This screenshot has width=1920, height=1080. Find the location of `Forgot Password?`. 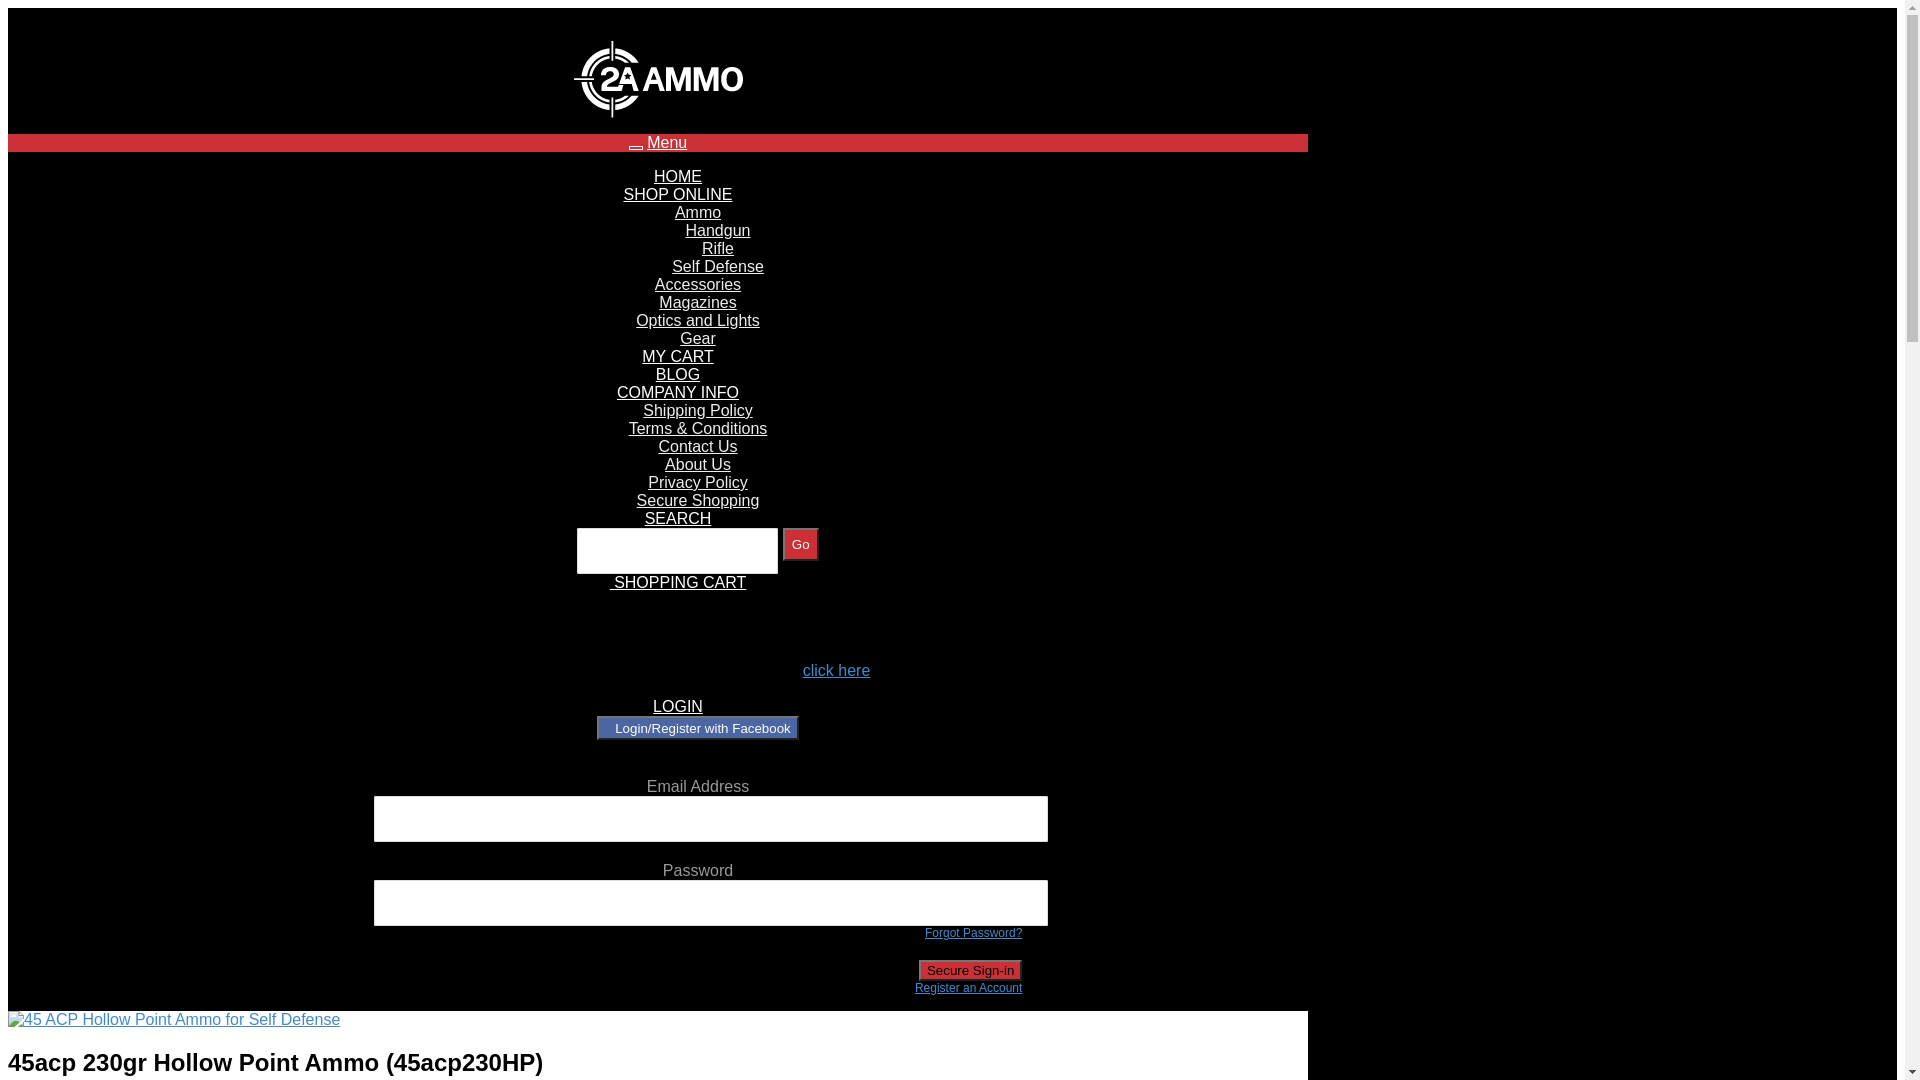

Forgot Password? is located at coordinates (974, 933).